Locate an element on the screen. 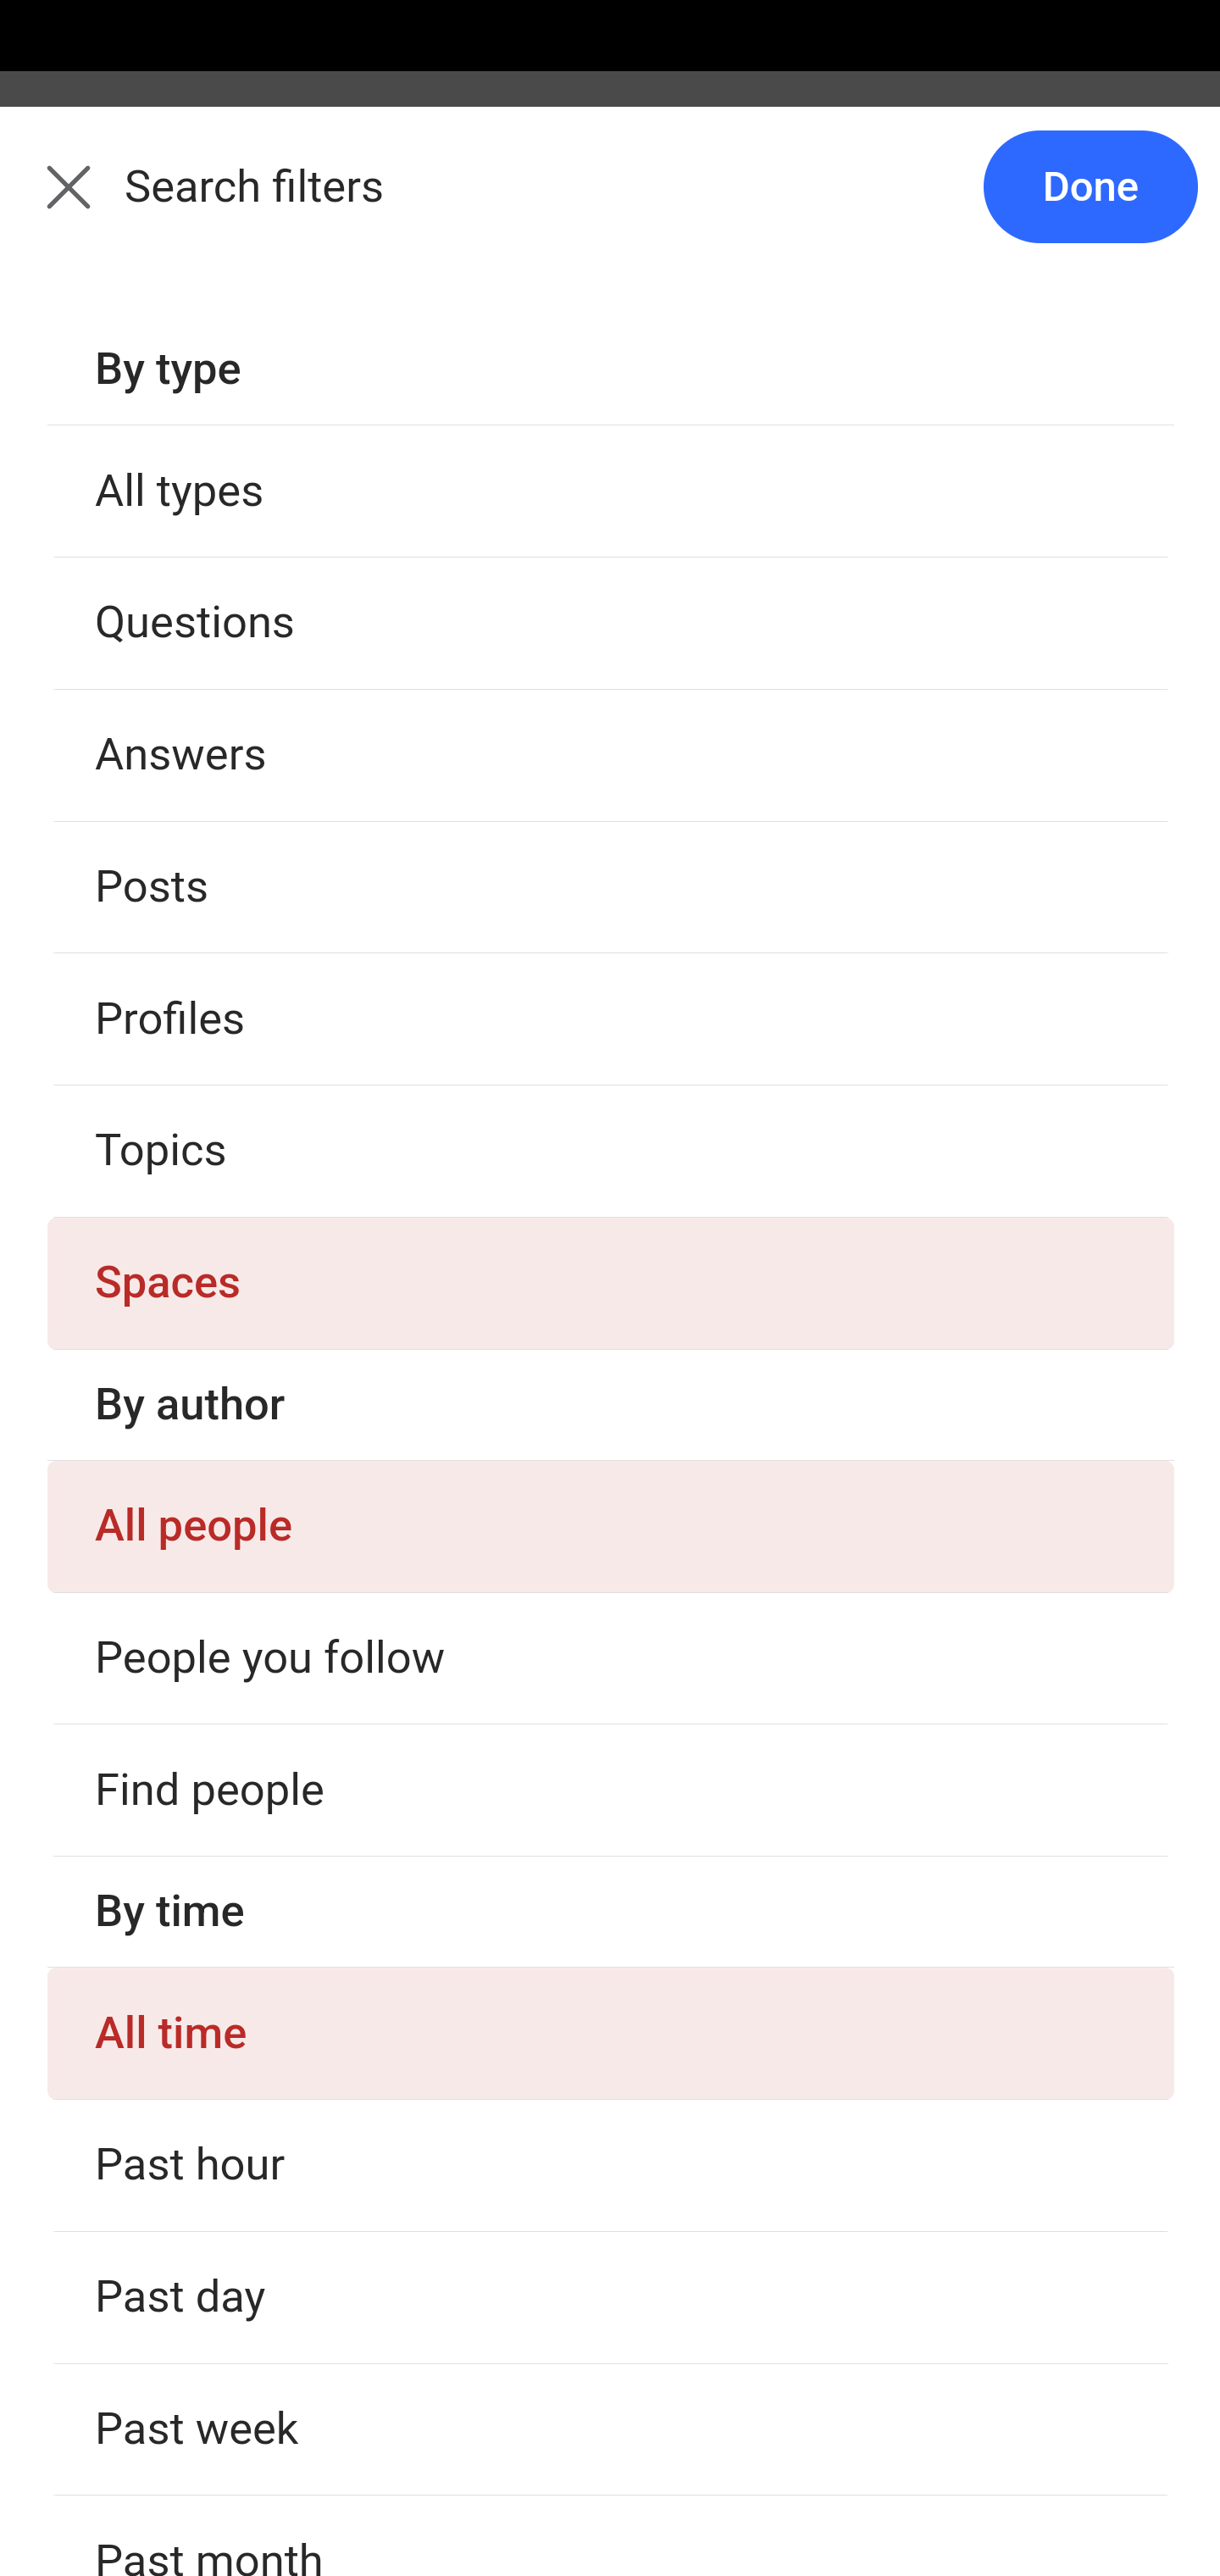 The width and height of the screenshot is (1220, 2576). Back Search is located at coordinates (610, 206).